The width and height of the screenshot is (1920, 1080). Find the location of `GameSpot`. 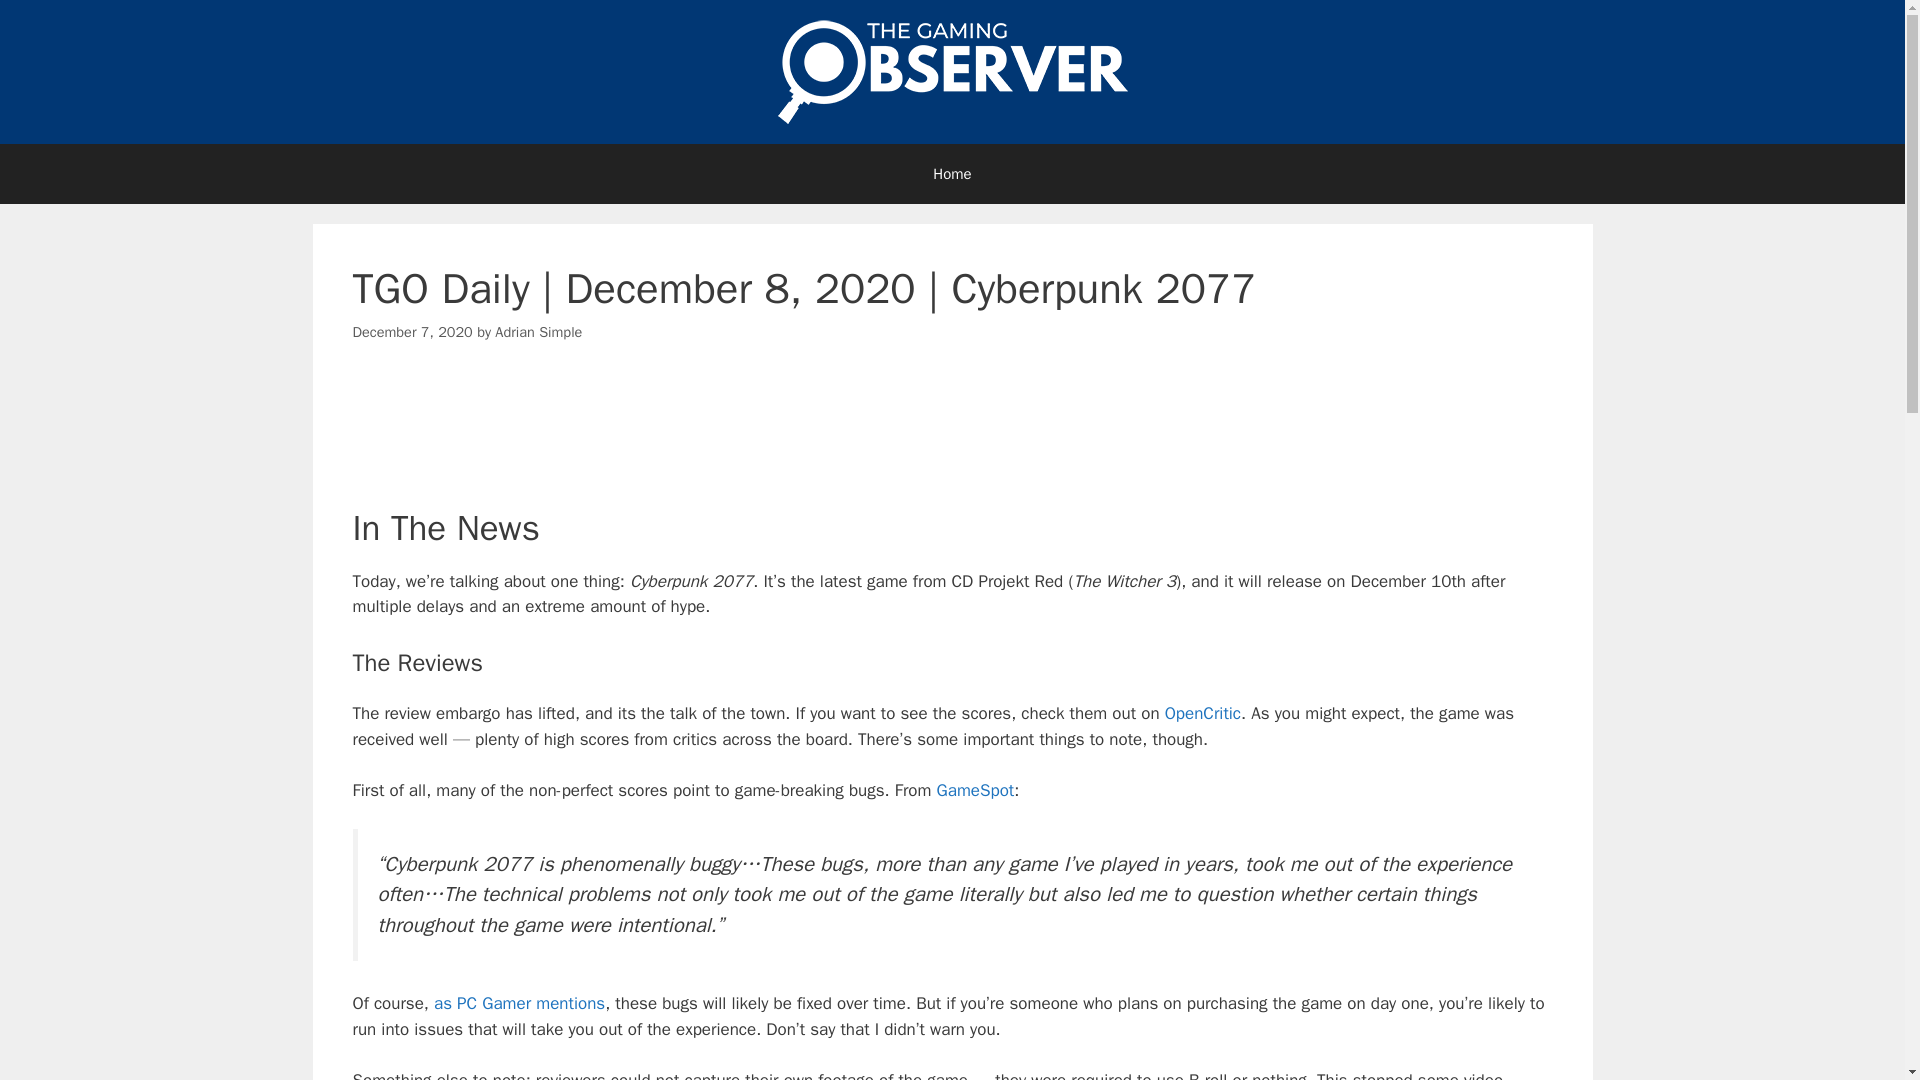

GameSpot is located at coordinates (976, 790).